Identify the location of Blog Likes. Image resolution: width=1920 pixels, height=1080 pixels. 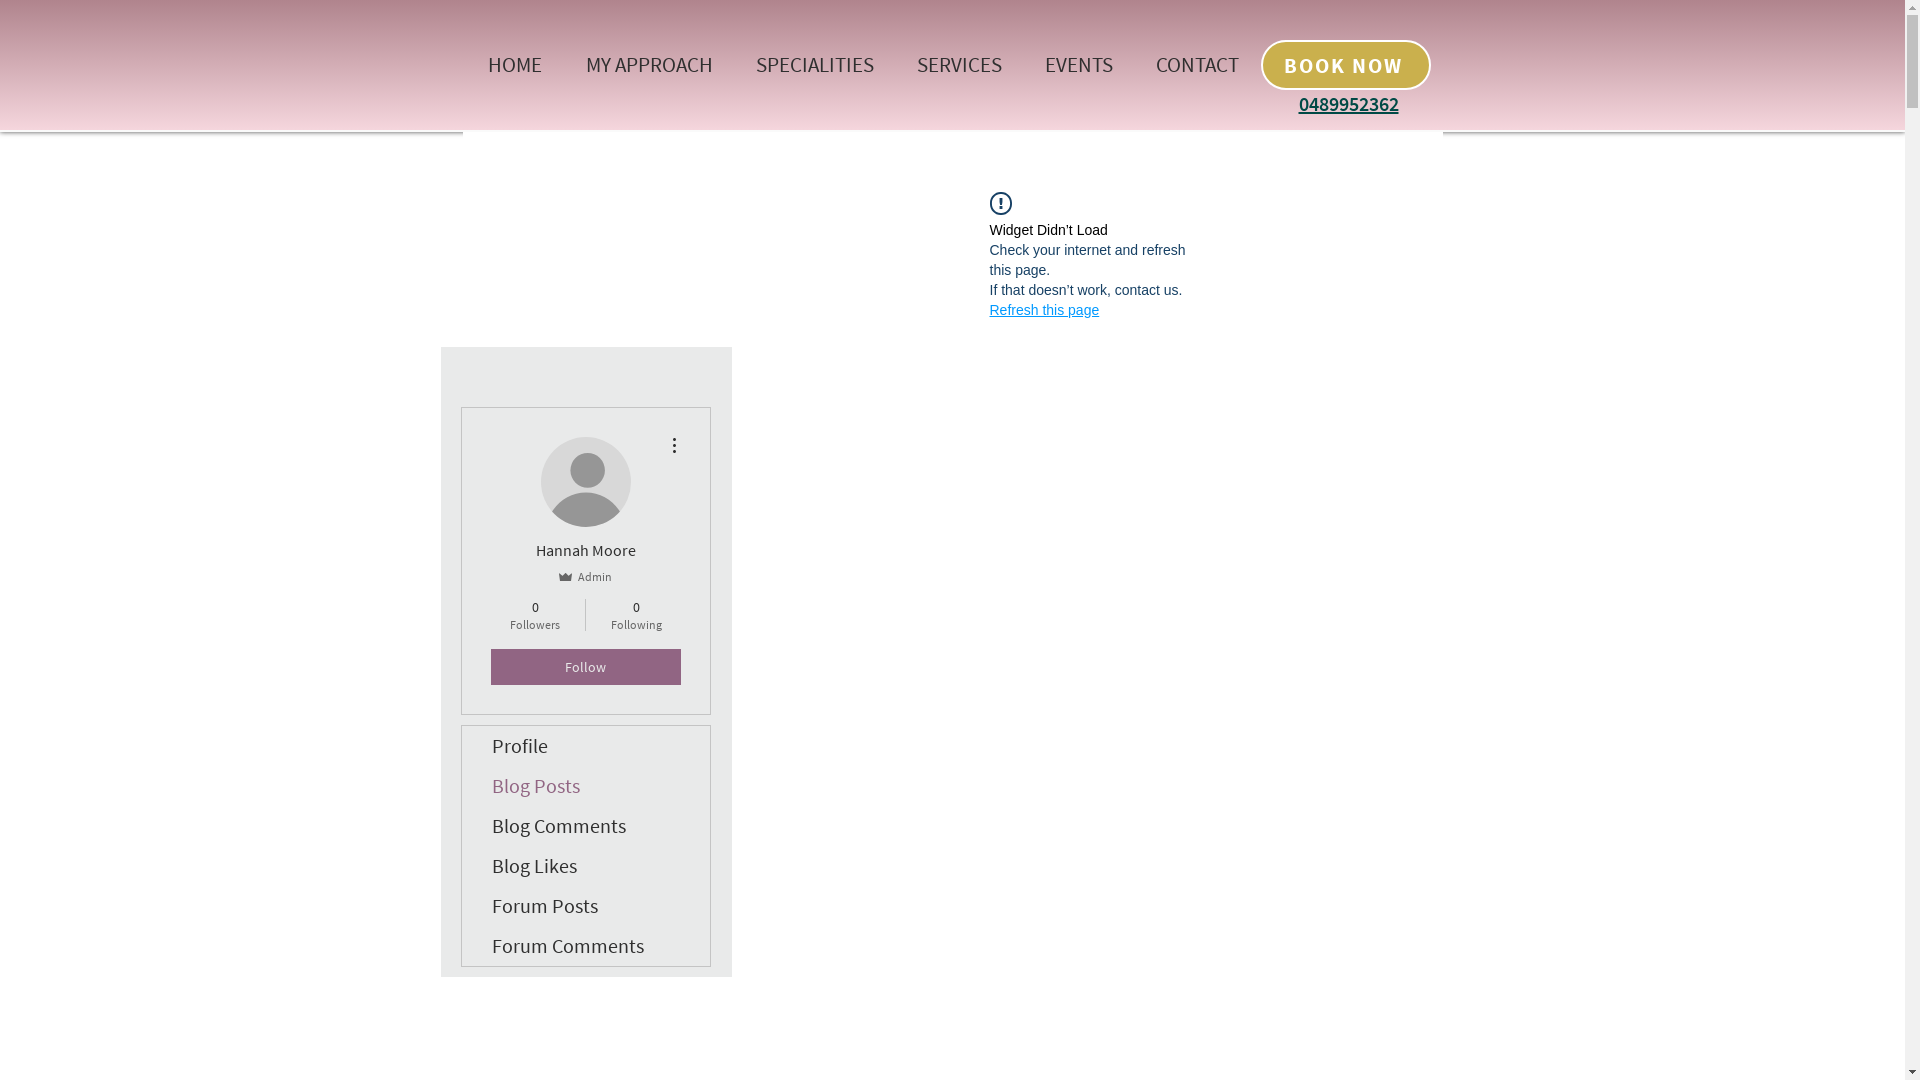
(586, 866).